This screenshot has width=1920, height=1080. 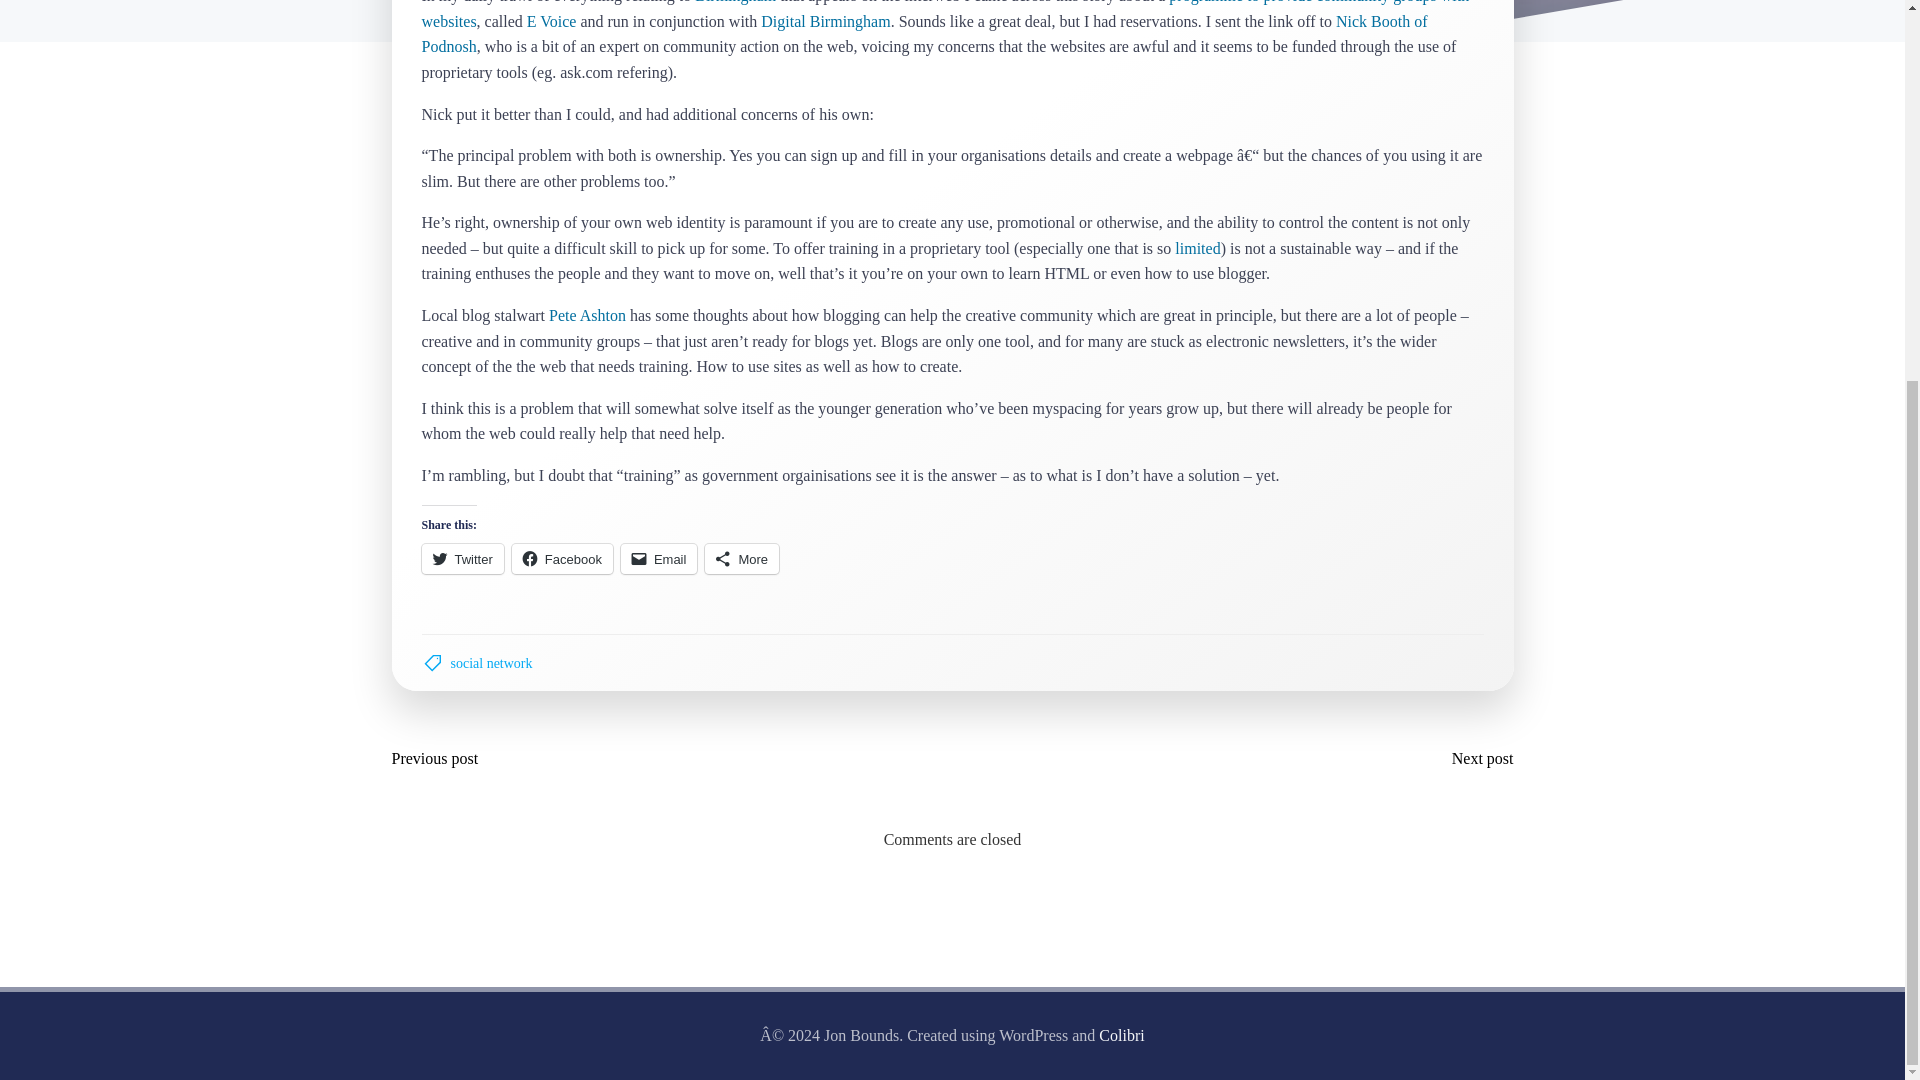 I want to click on More, so click(x=742, y=558).